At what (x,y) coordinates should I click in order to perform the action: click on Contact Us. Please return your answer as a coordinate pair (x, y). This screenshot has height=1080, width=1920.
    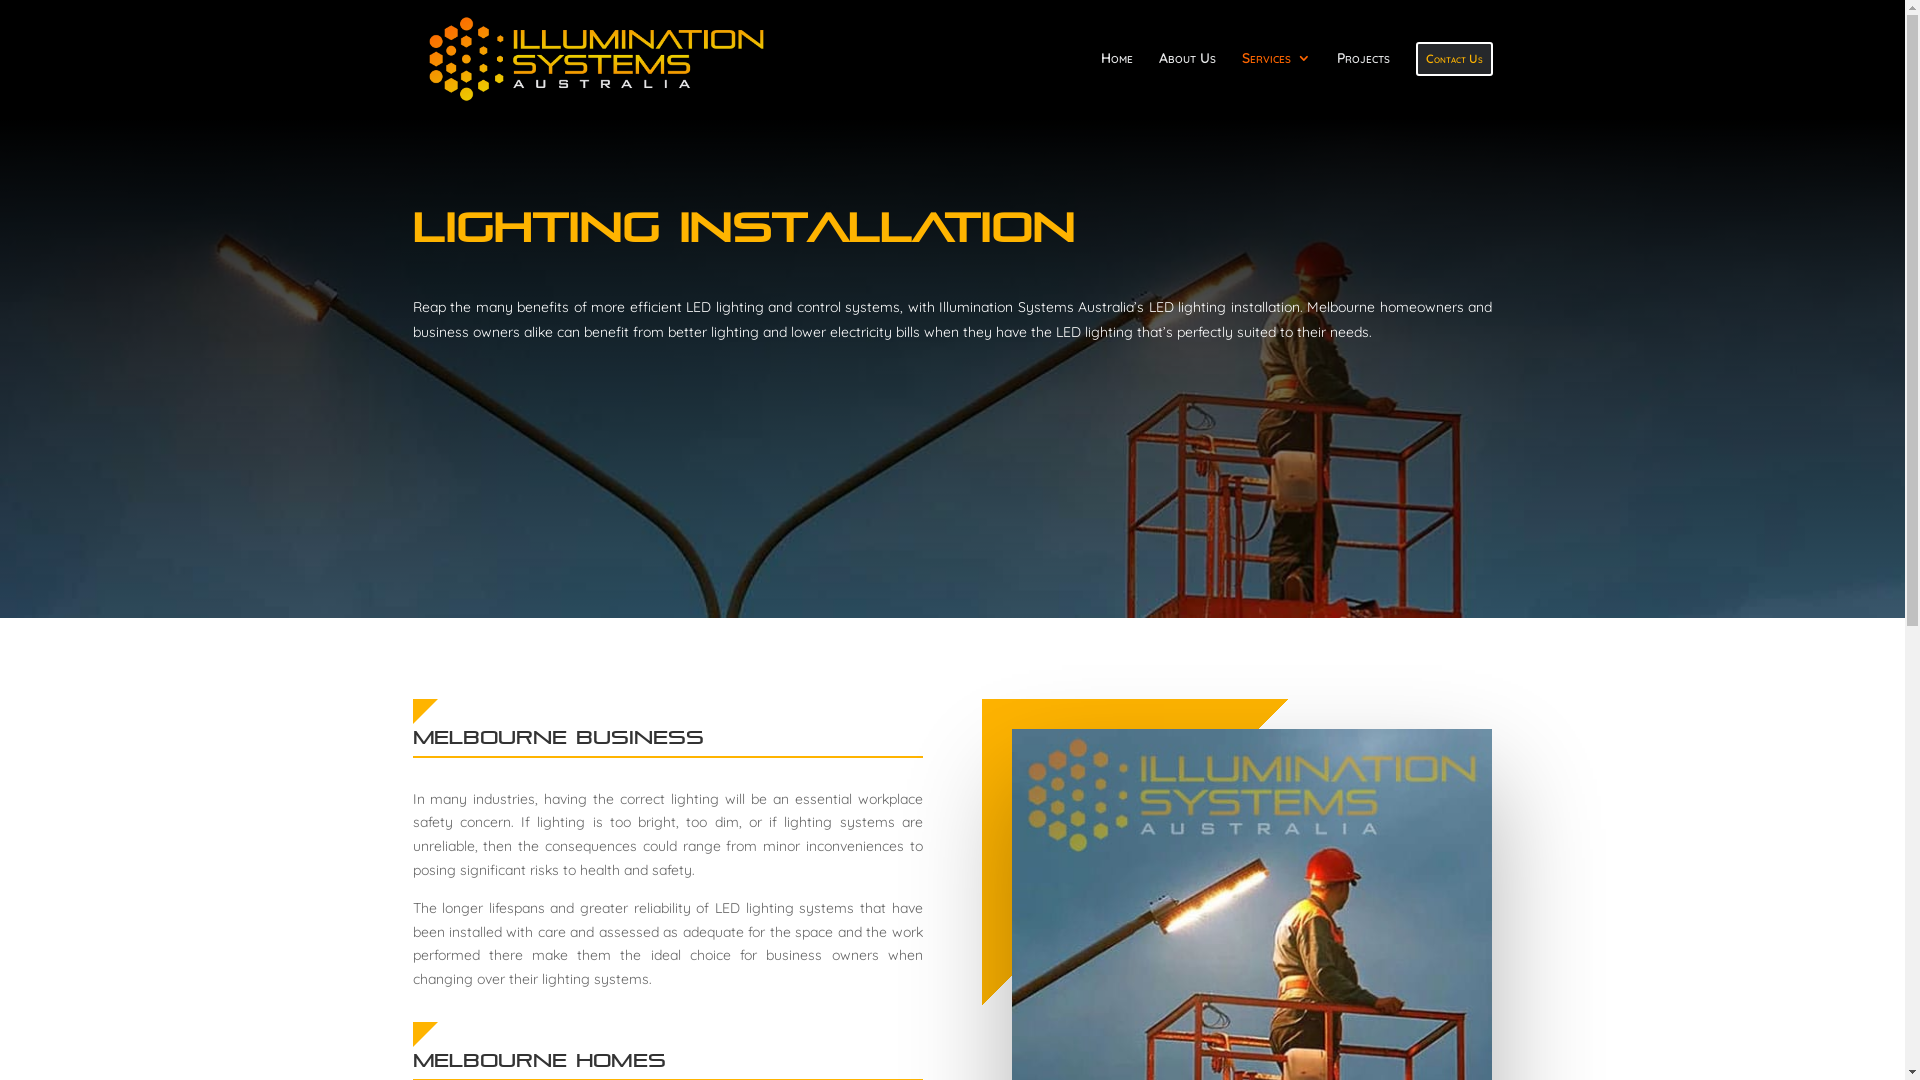
    Looking at the image, I should click on (1454, 80).